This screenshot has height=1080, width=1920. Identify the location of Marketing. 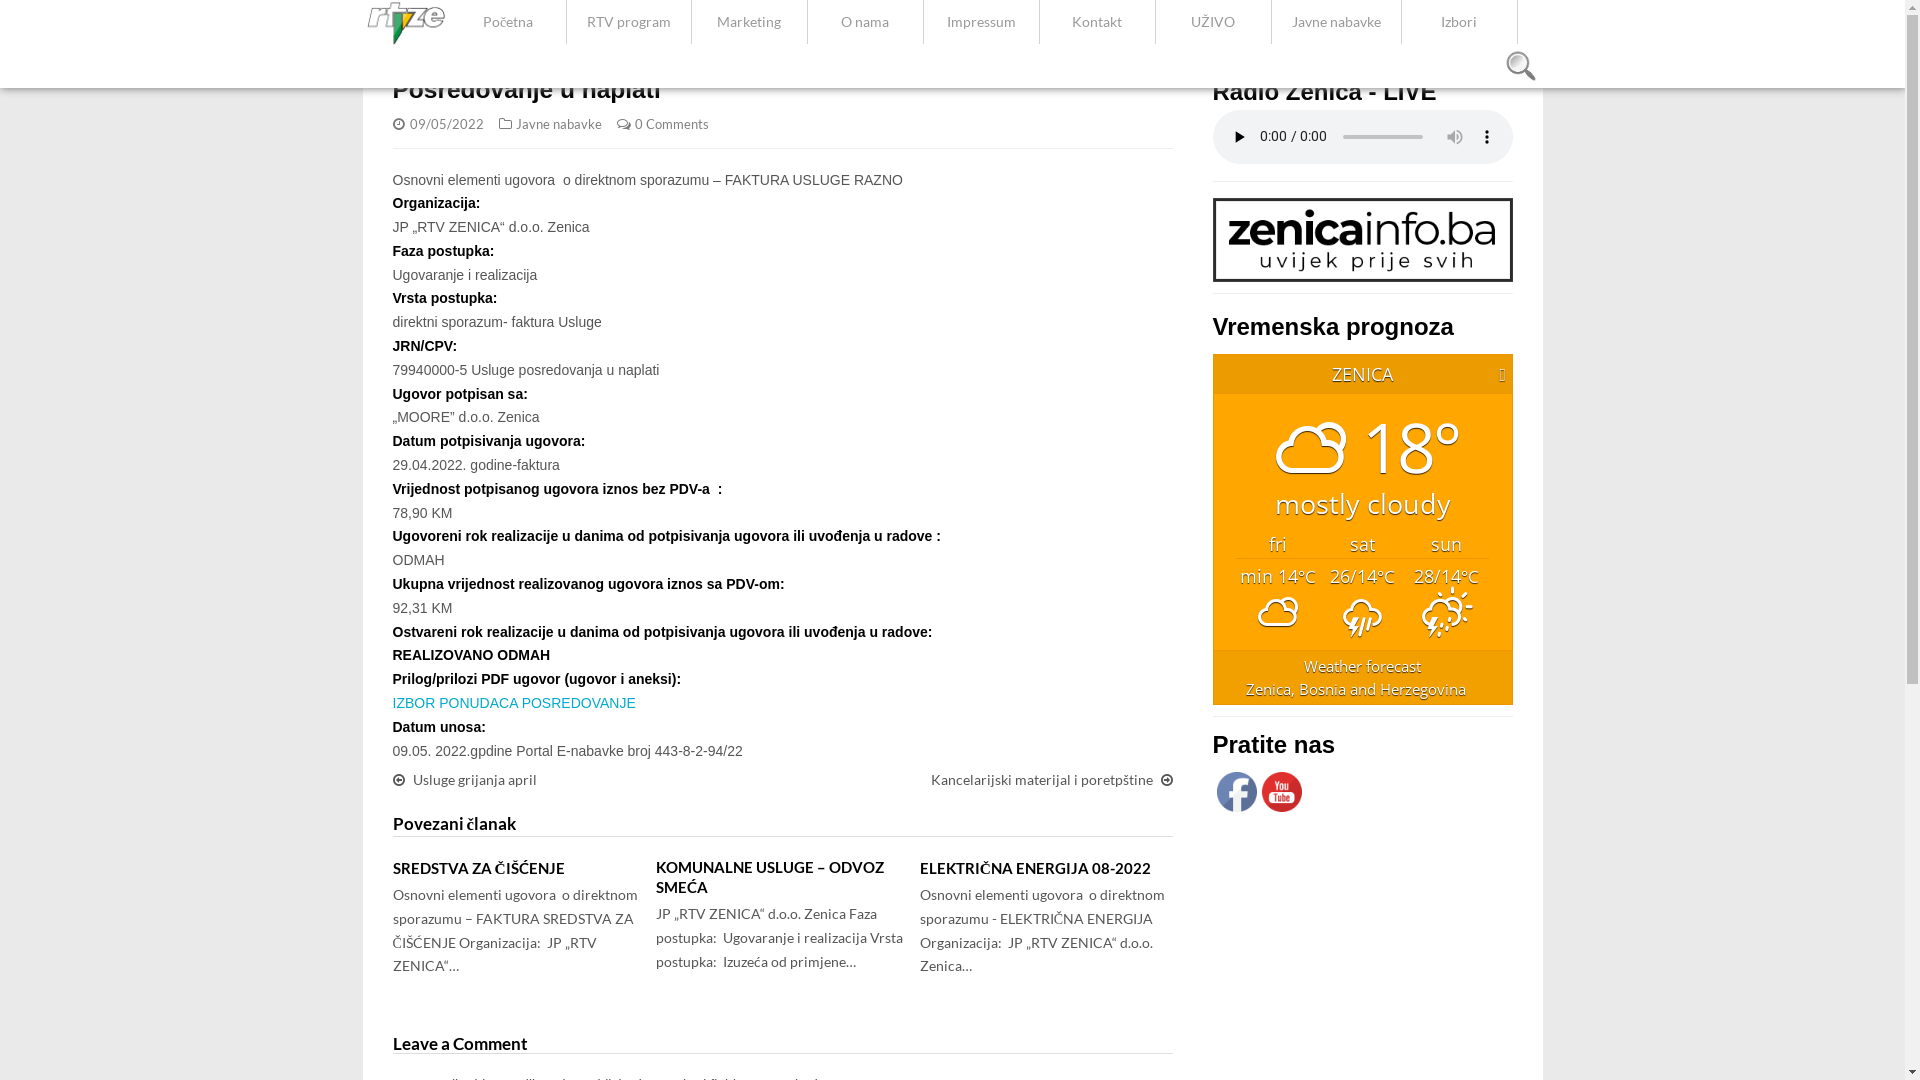
(750, 22).